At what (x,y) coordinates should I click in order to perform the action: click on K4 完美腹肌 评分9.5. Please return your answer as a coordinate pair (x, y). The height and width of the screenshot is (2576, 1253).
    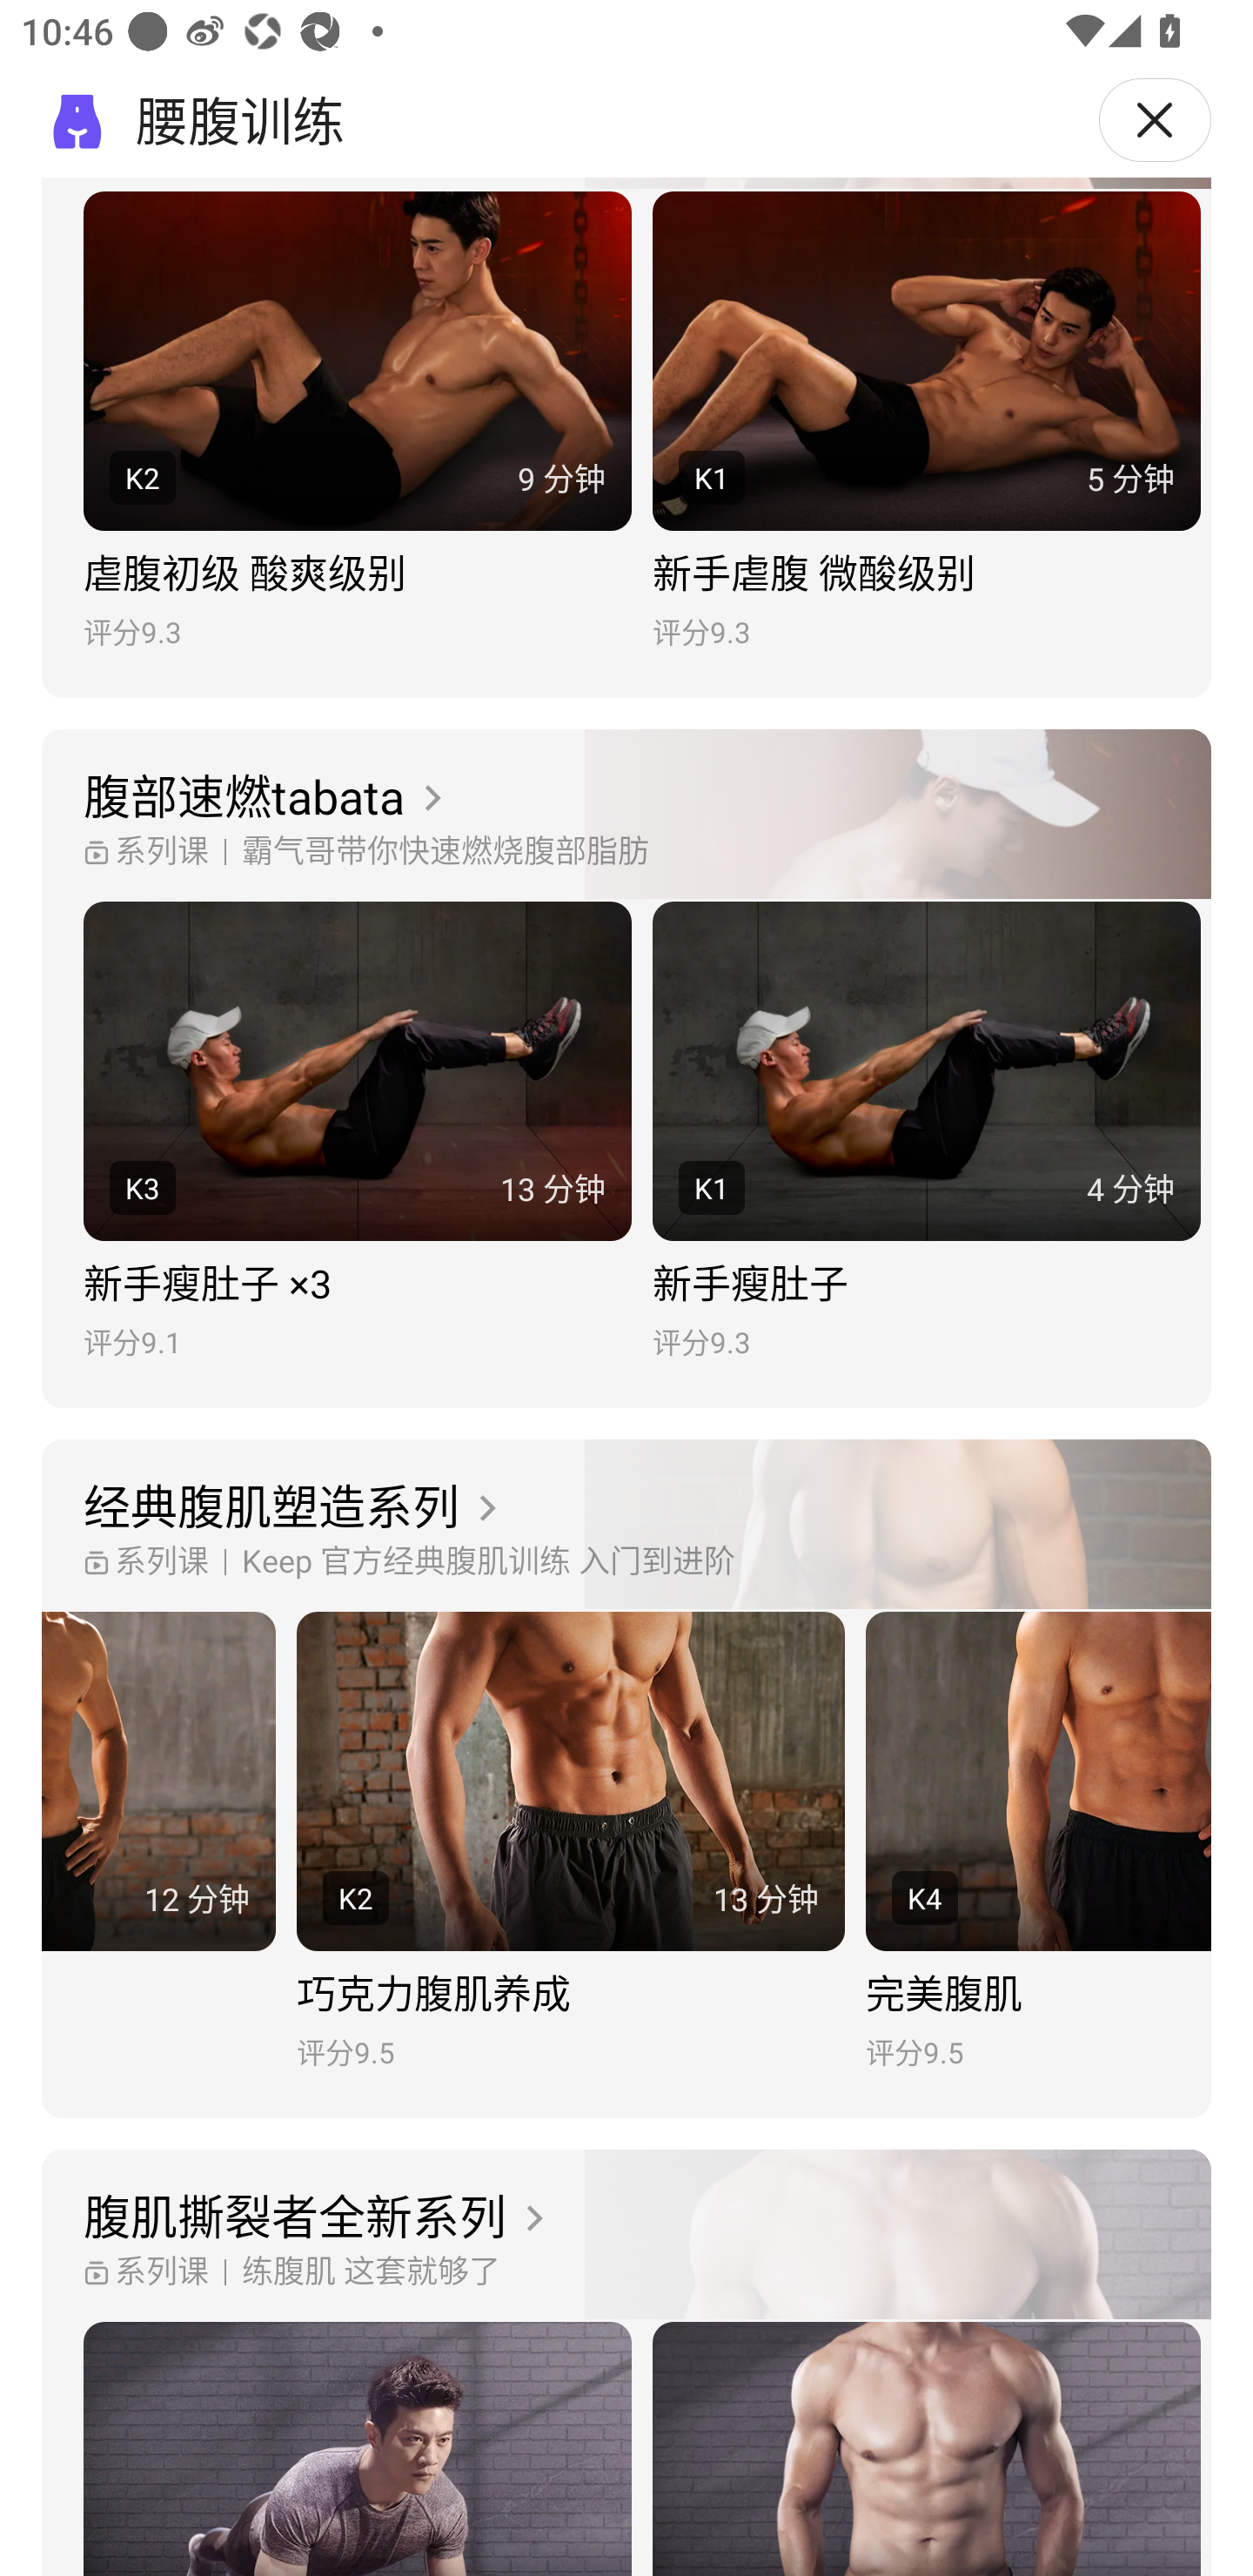
    Looking at the image, I should click on (1039, 1841).